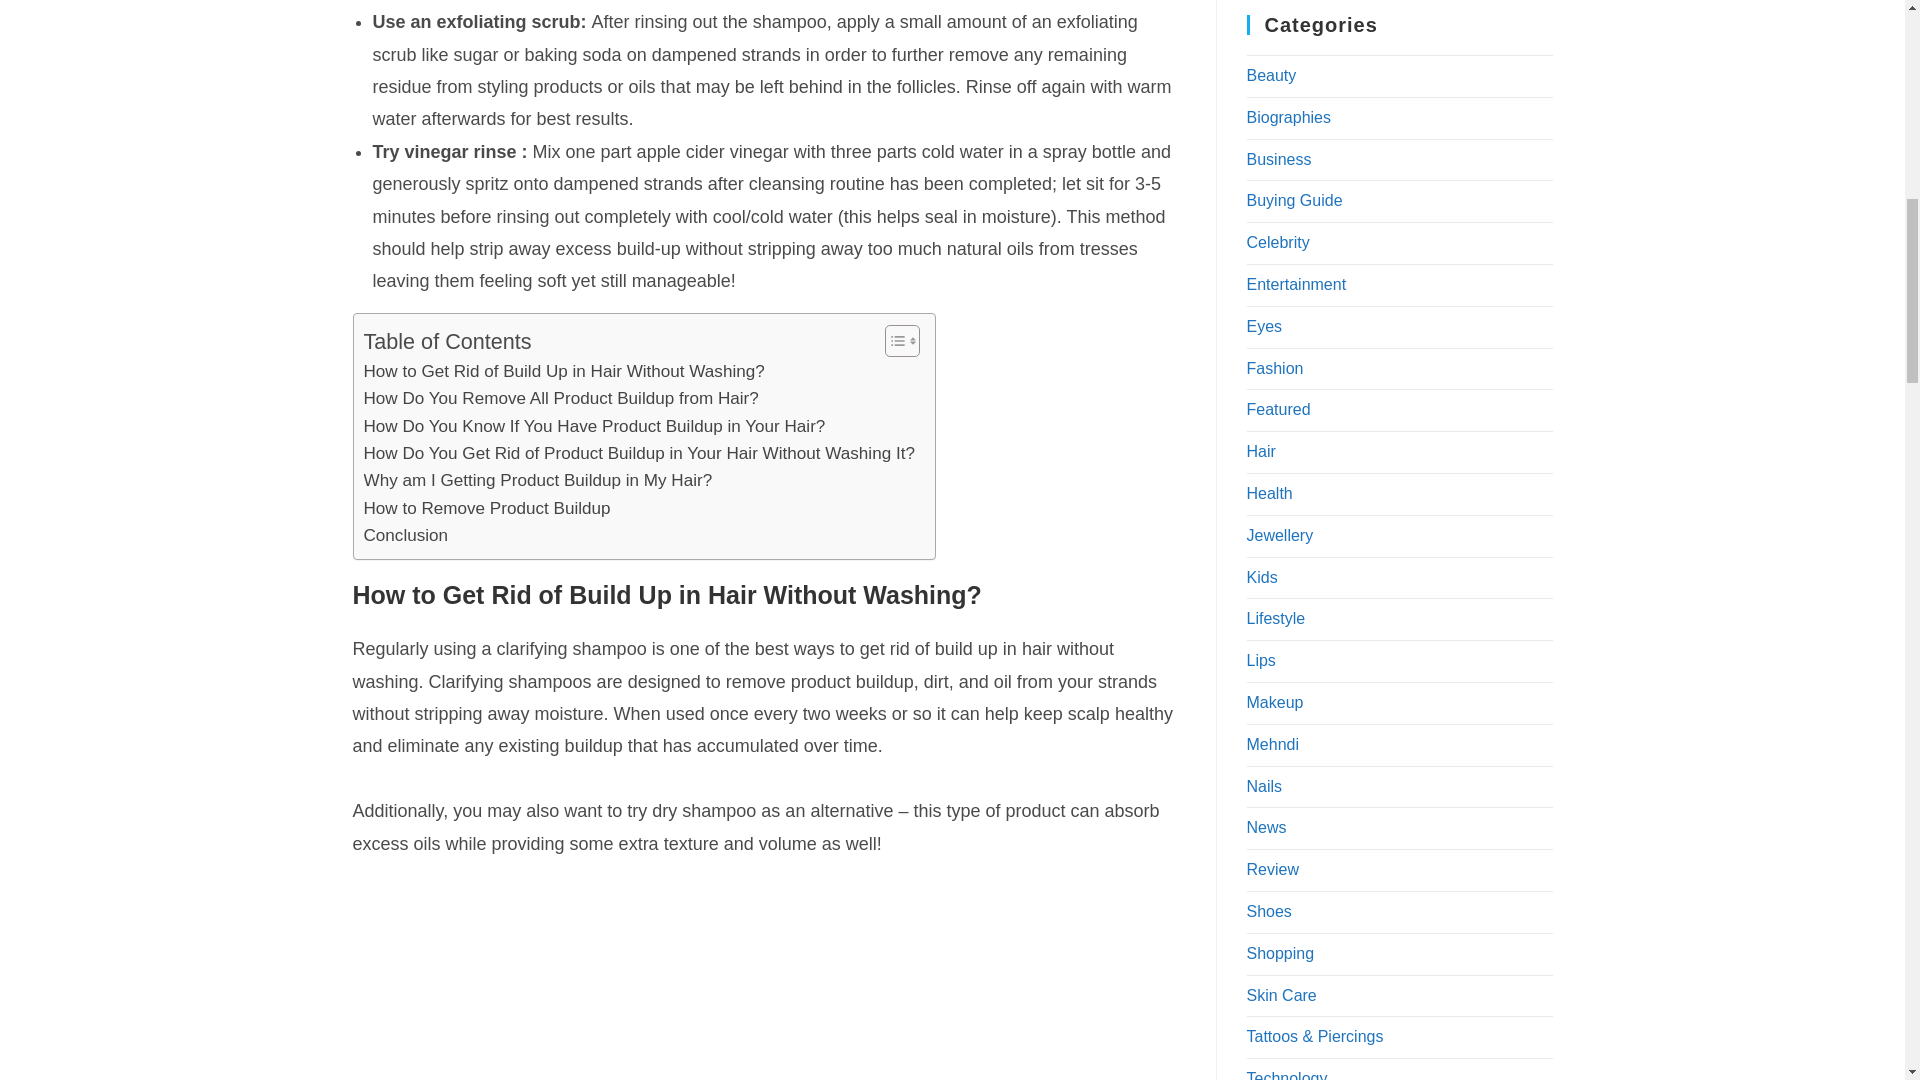 The image size is (1920, 1080). I want to click on How to Get Rid of Build Up in Hair Without Washing? , so click(564, 370).